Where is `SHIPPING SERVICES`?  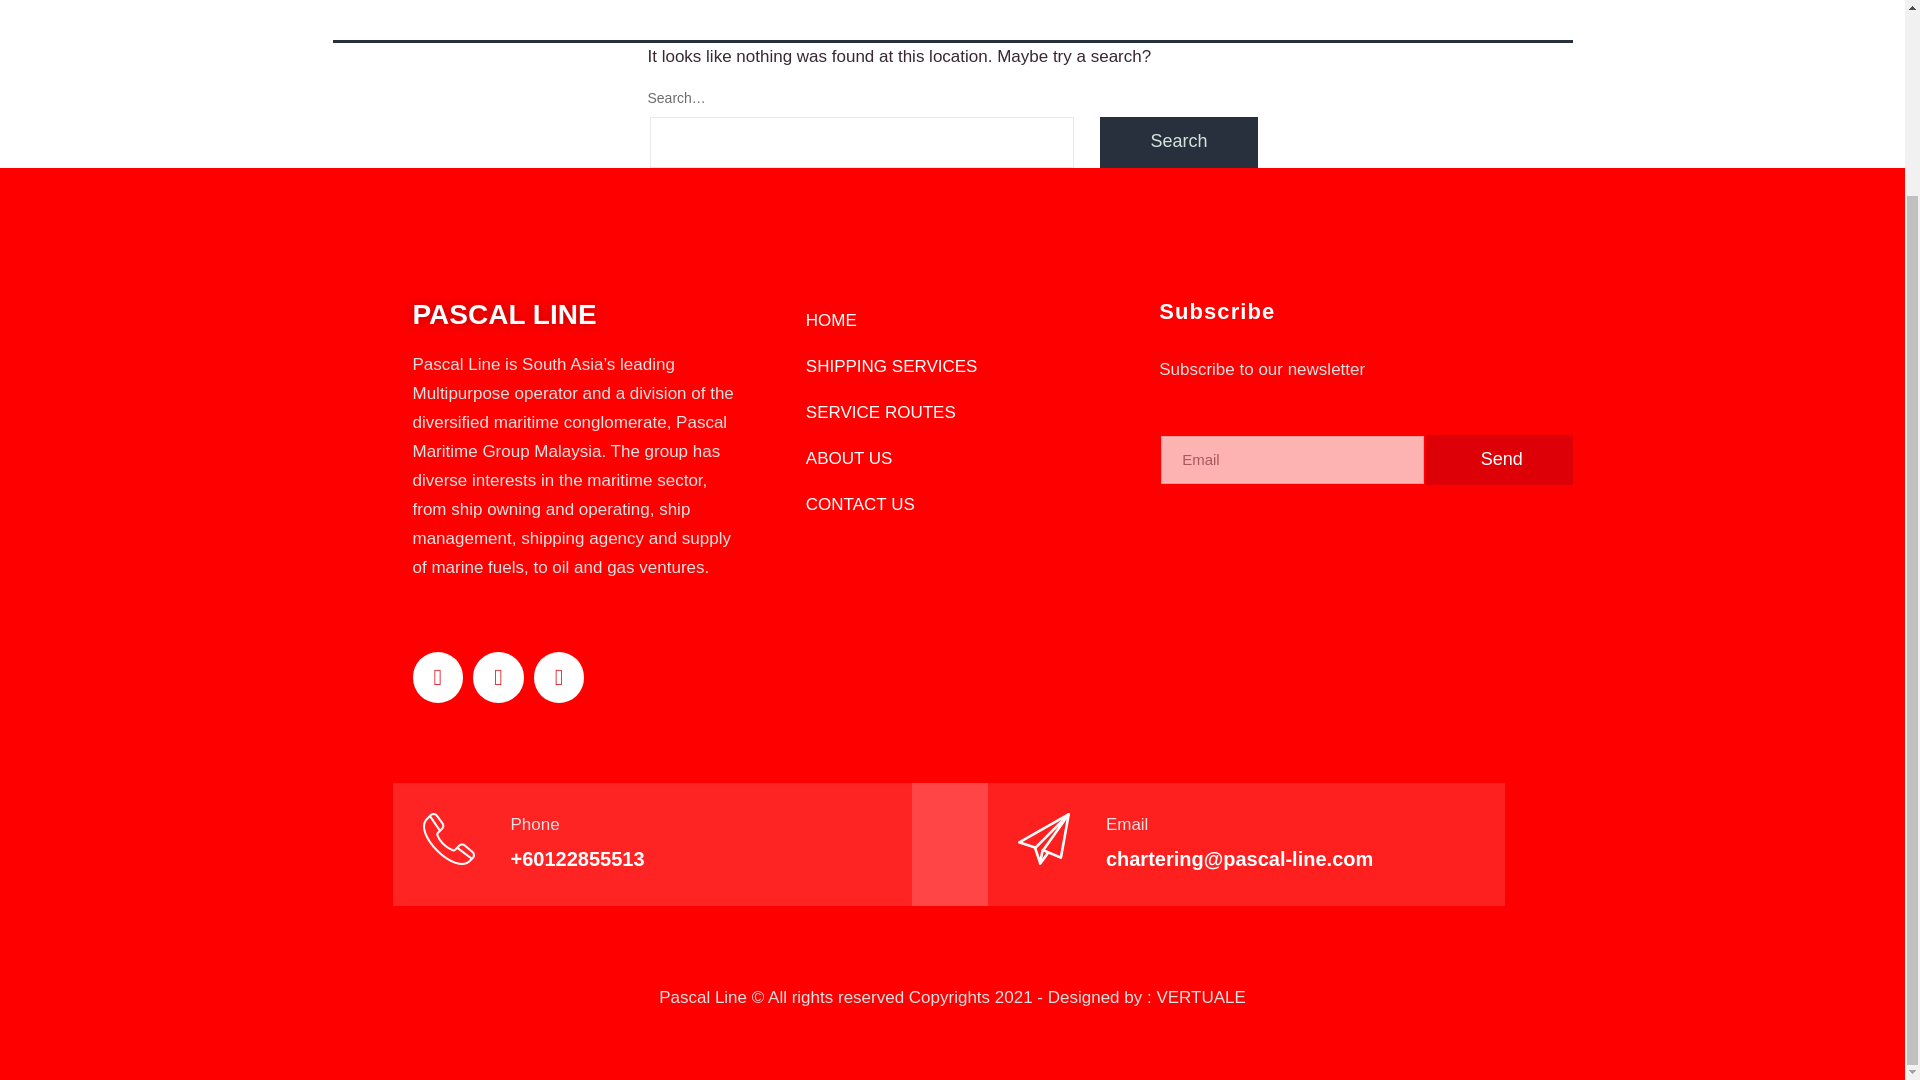
SHIPPING SERVICES is located at coordinates (952, 366).